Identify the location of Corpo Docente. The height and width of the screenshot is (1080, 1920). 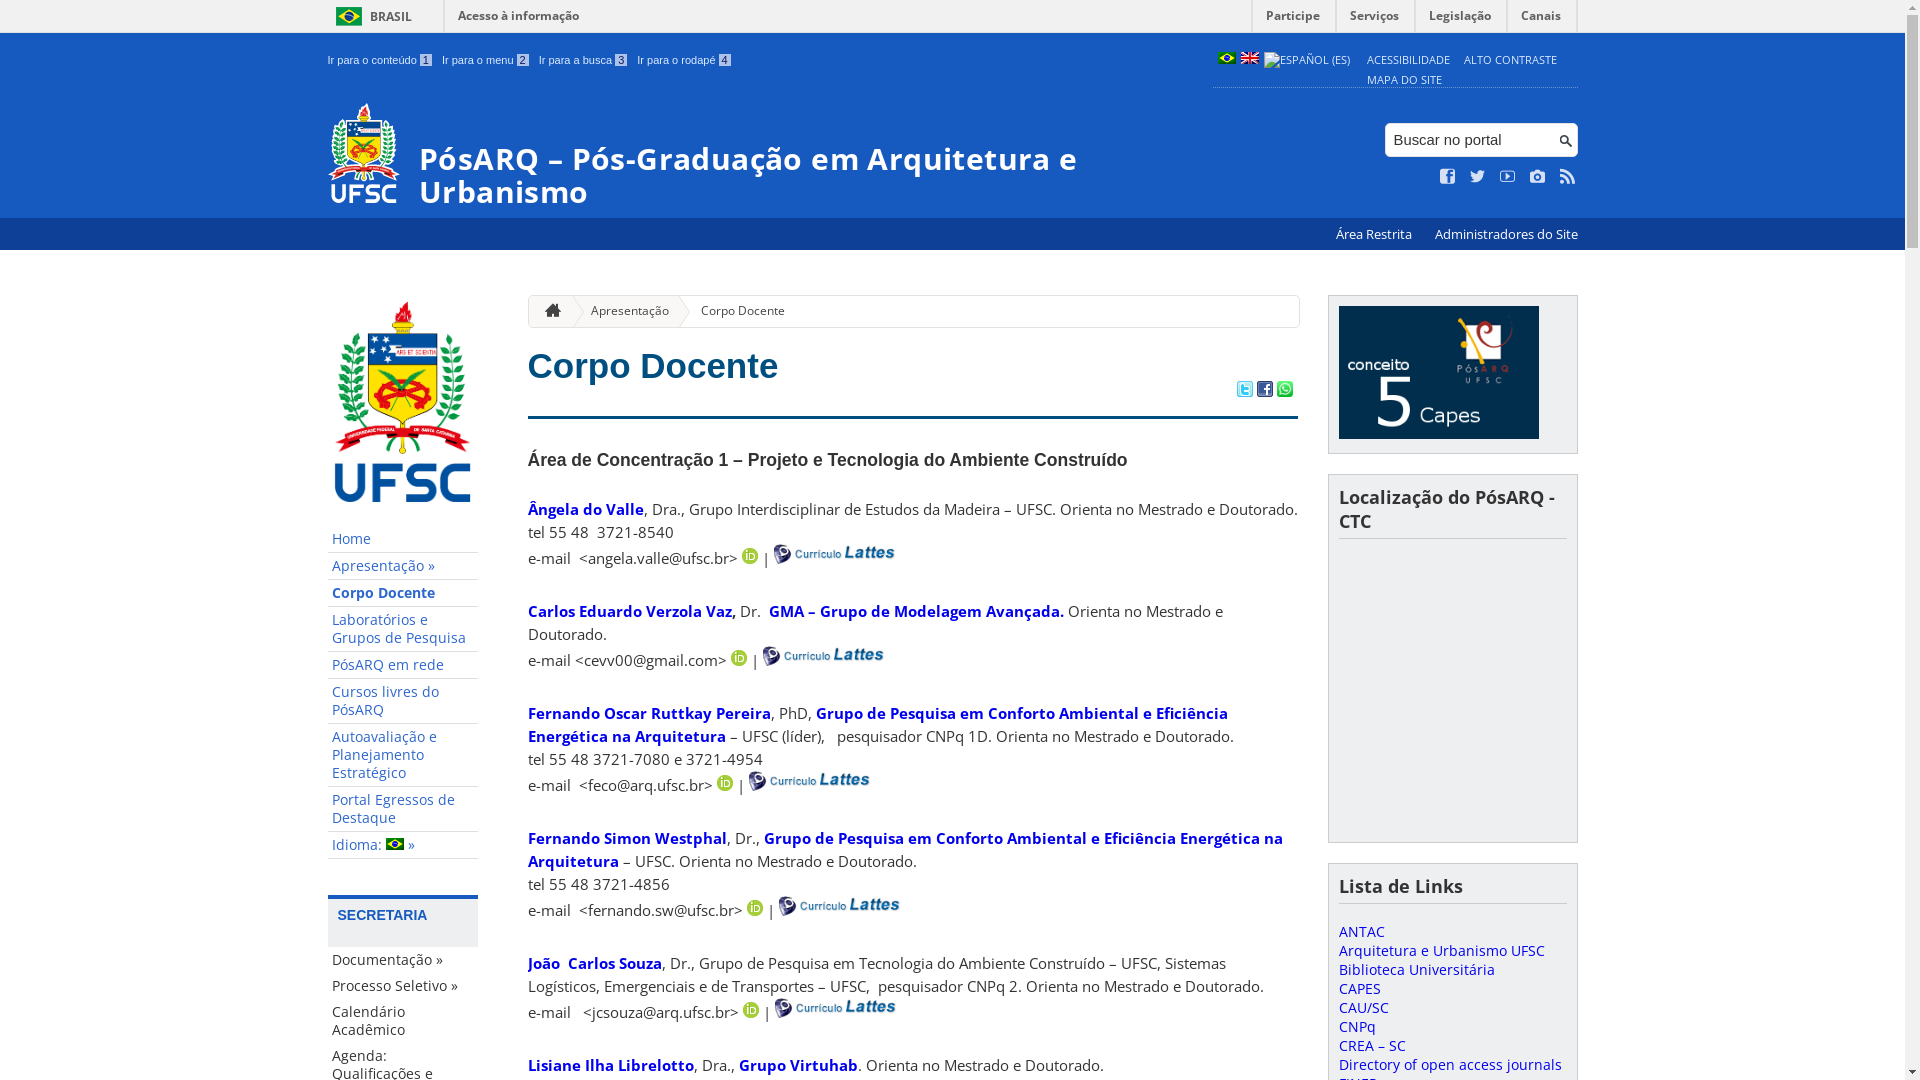
(654, 365).